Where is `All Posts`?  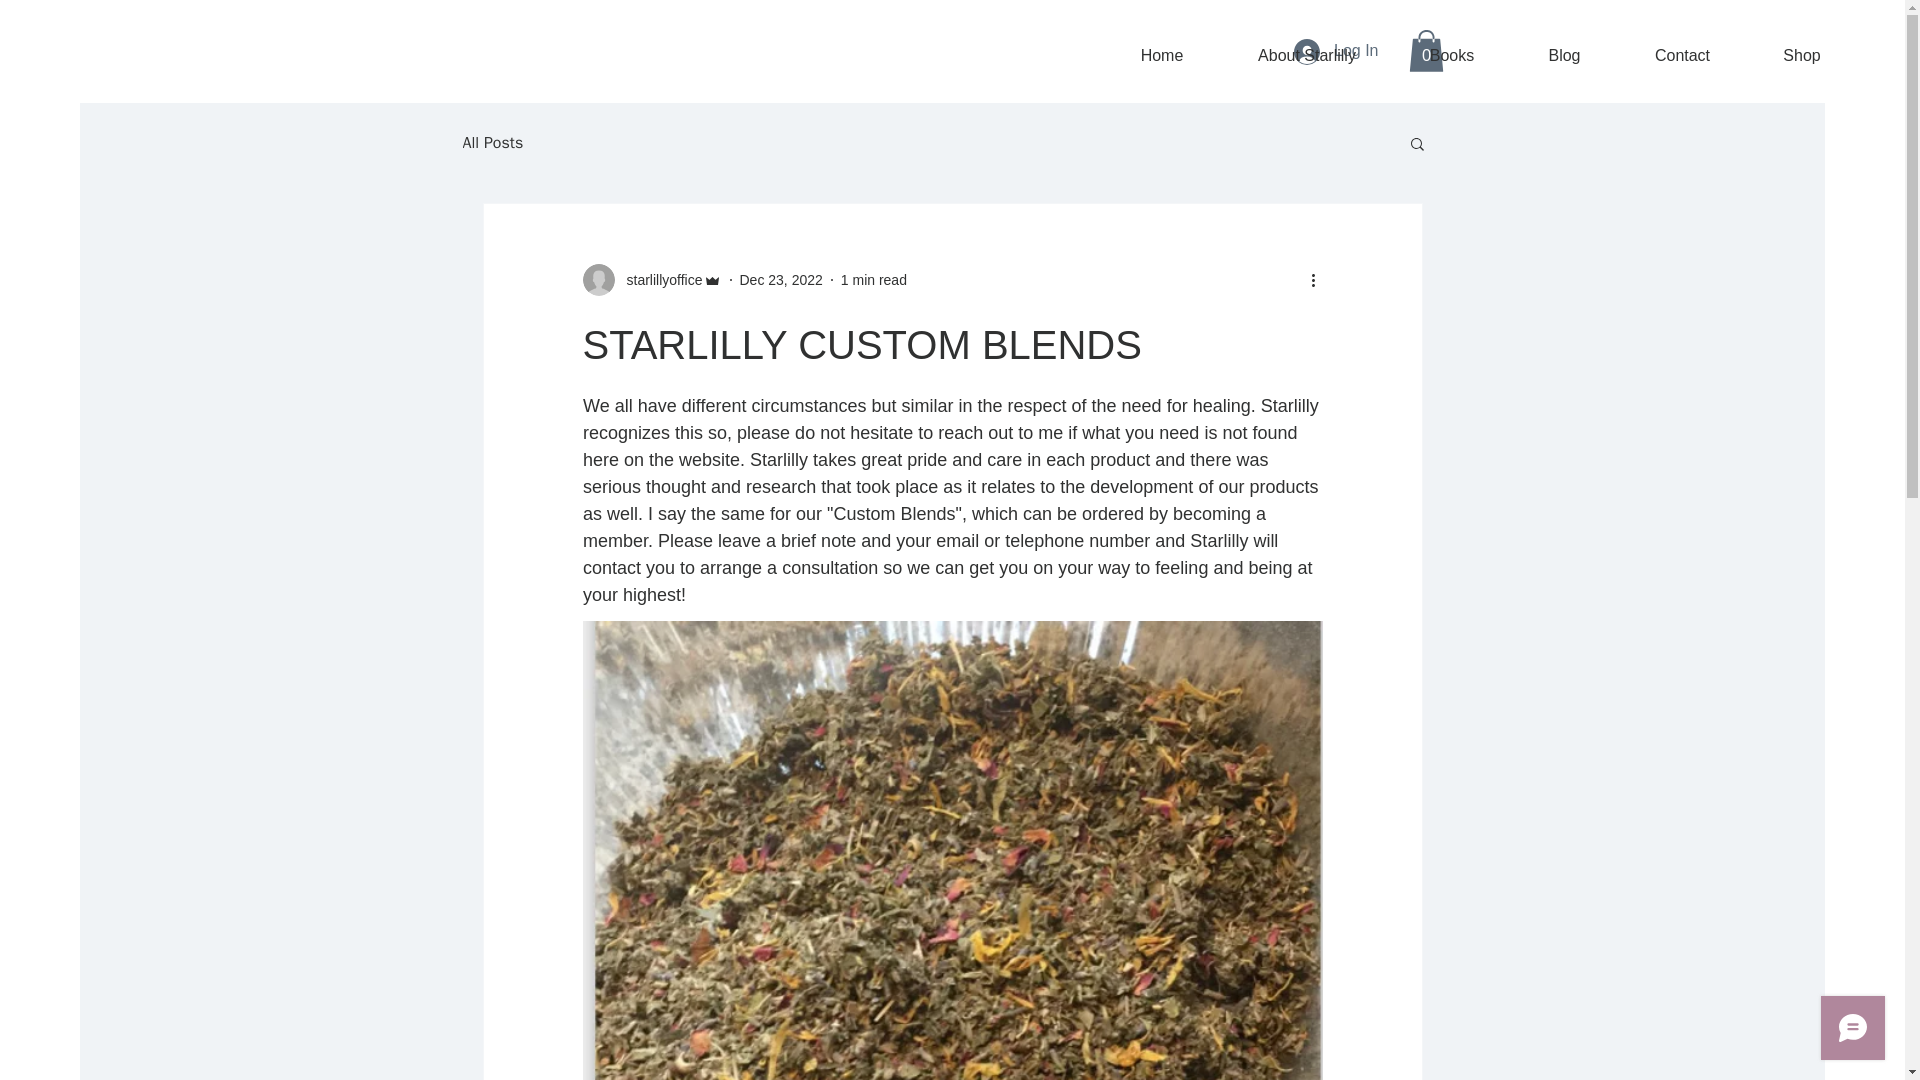 All Posts is located at coordinates (492, 142).